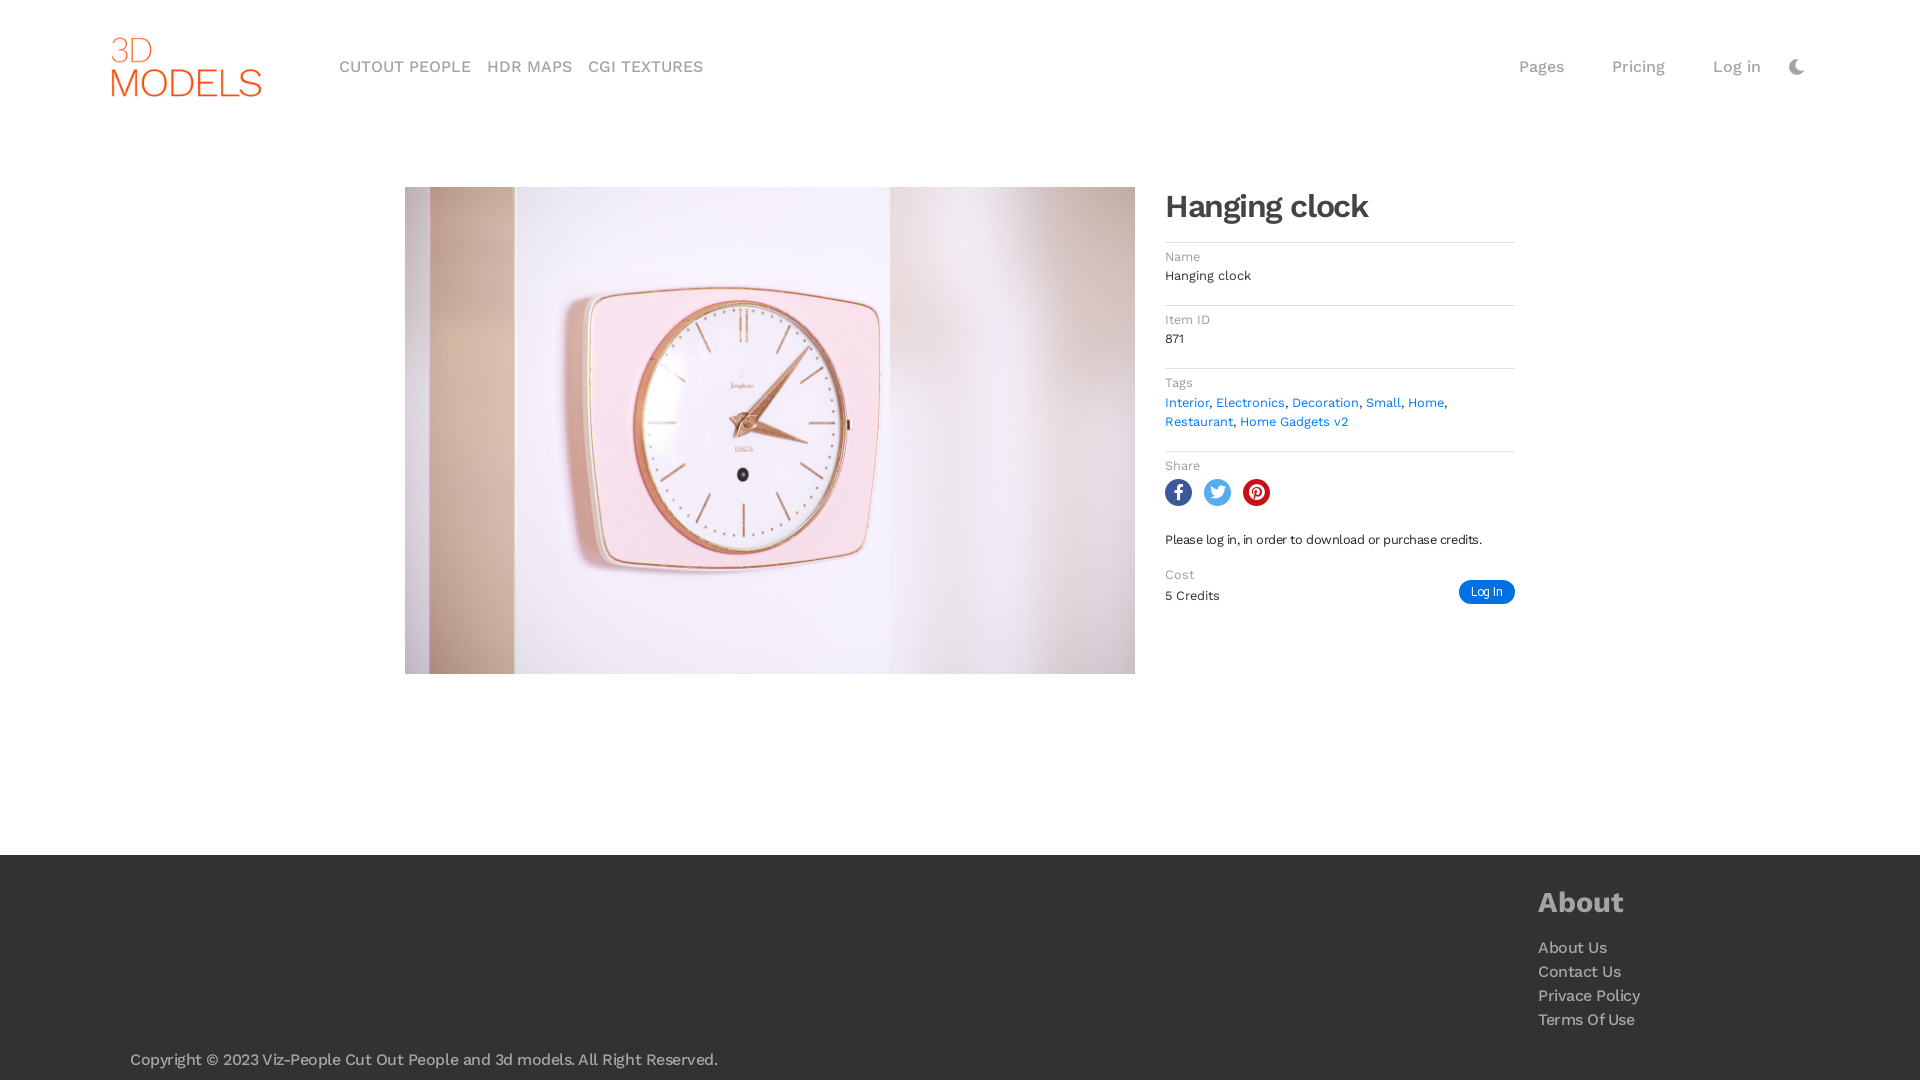  I want to click on Pages, so click(1542, 67).